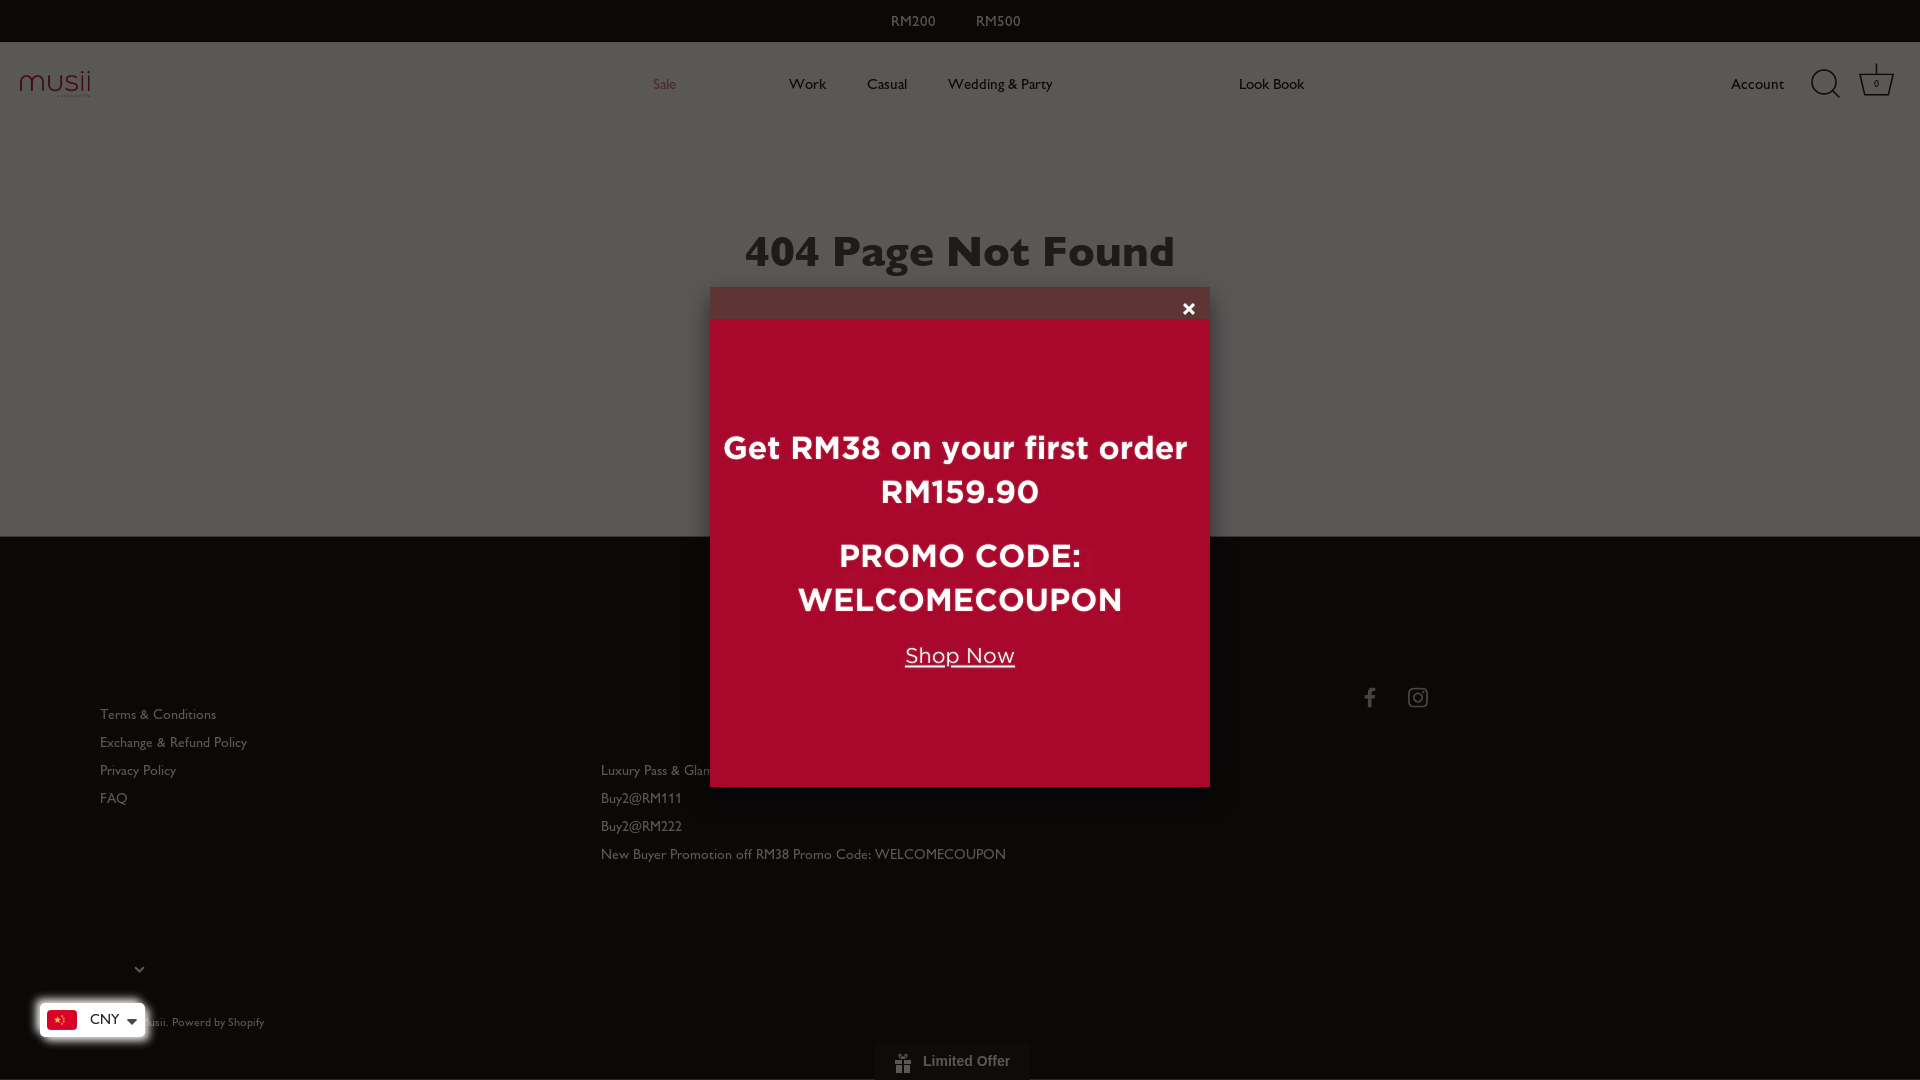  Describe the element at coordinates (158, 714) in the screenshot. I see `Terms & Conditions` at that location.